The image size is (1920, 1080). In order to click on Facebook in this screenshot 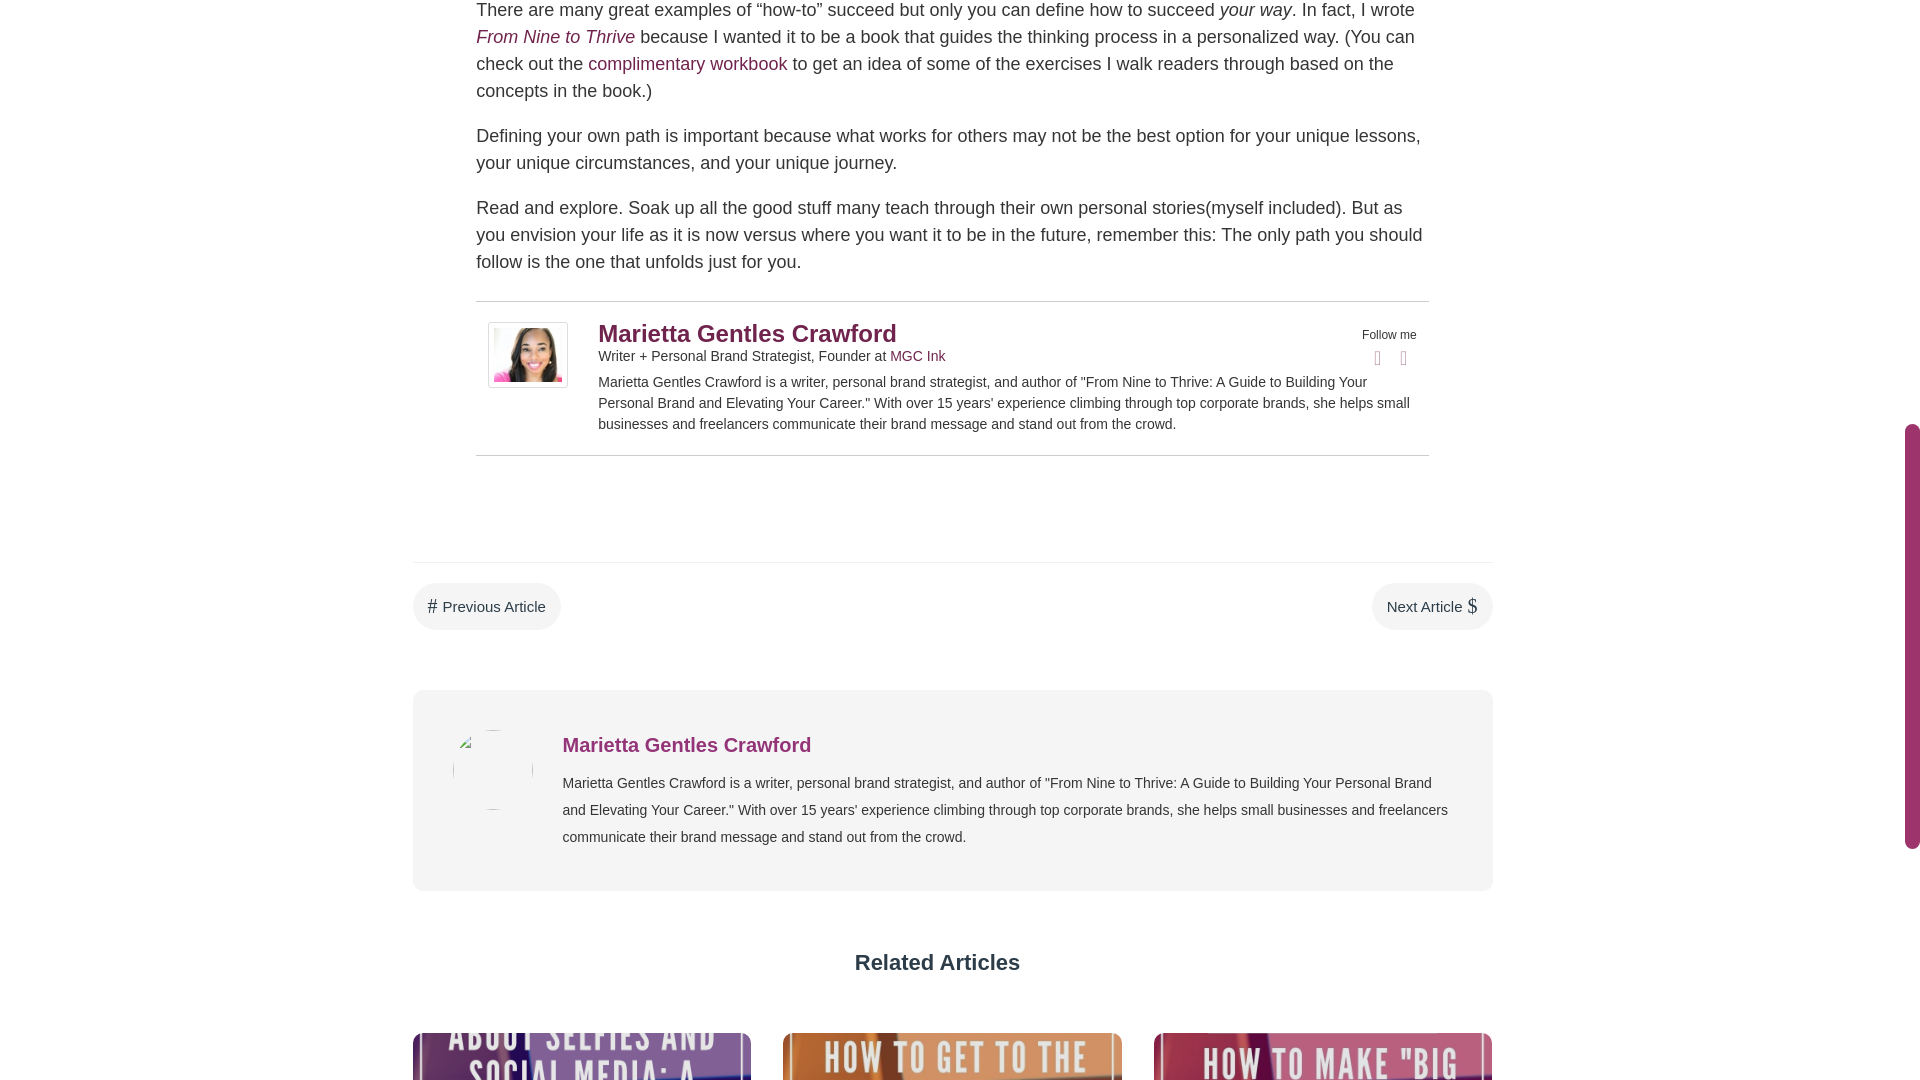, I will do `click(1378, 358)`.